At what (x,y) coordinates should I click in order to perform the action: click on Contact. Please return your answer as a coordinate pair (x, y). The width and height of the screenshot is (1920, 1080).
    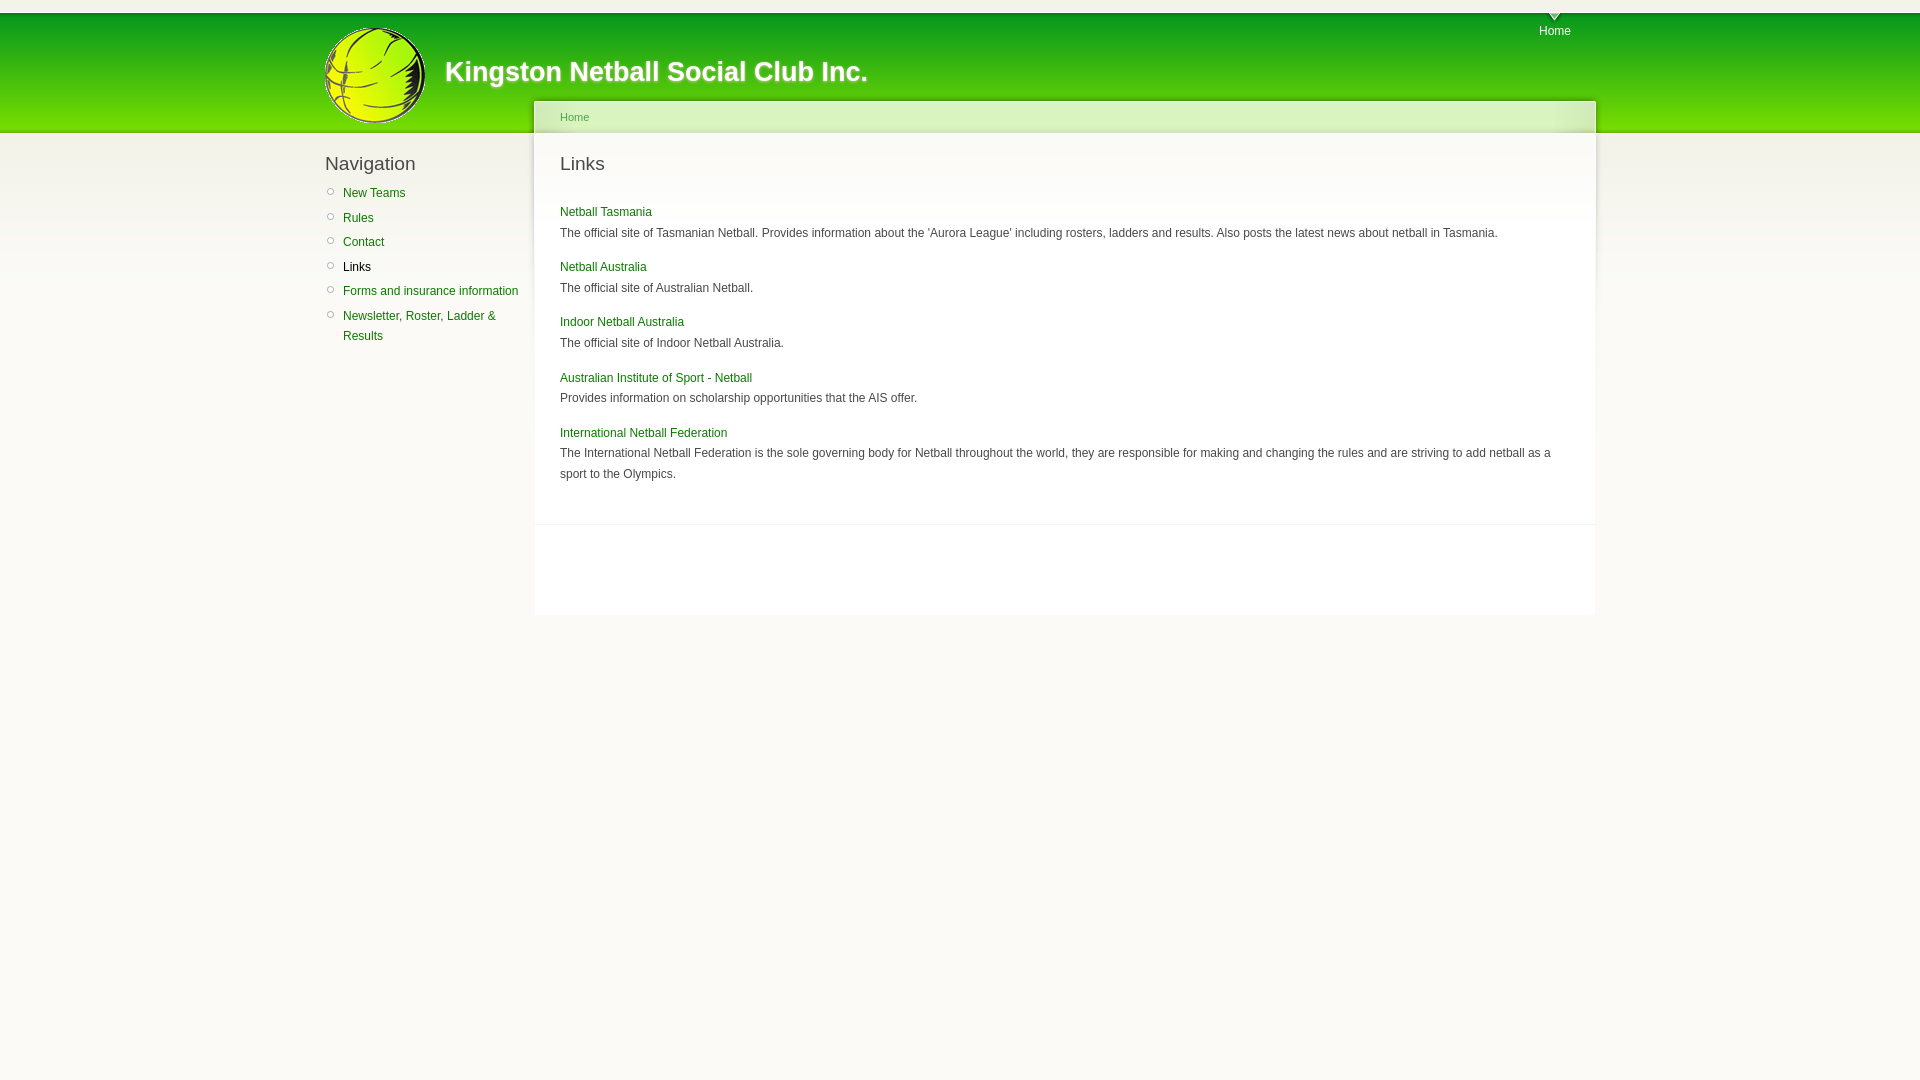
    Looking at the image, I should click on (432, 242).